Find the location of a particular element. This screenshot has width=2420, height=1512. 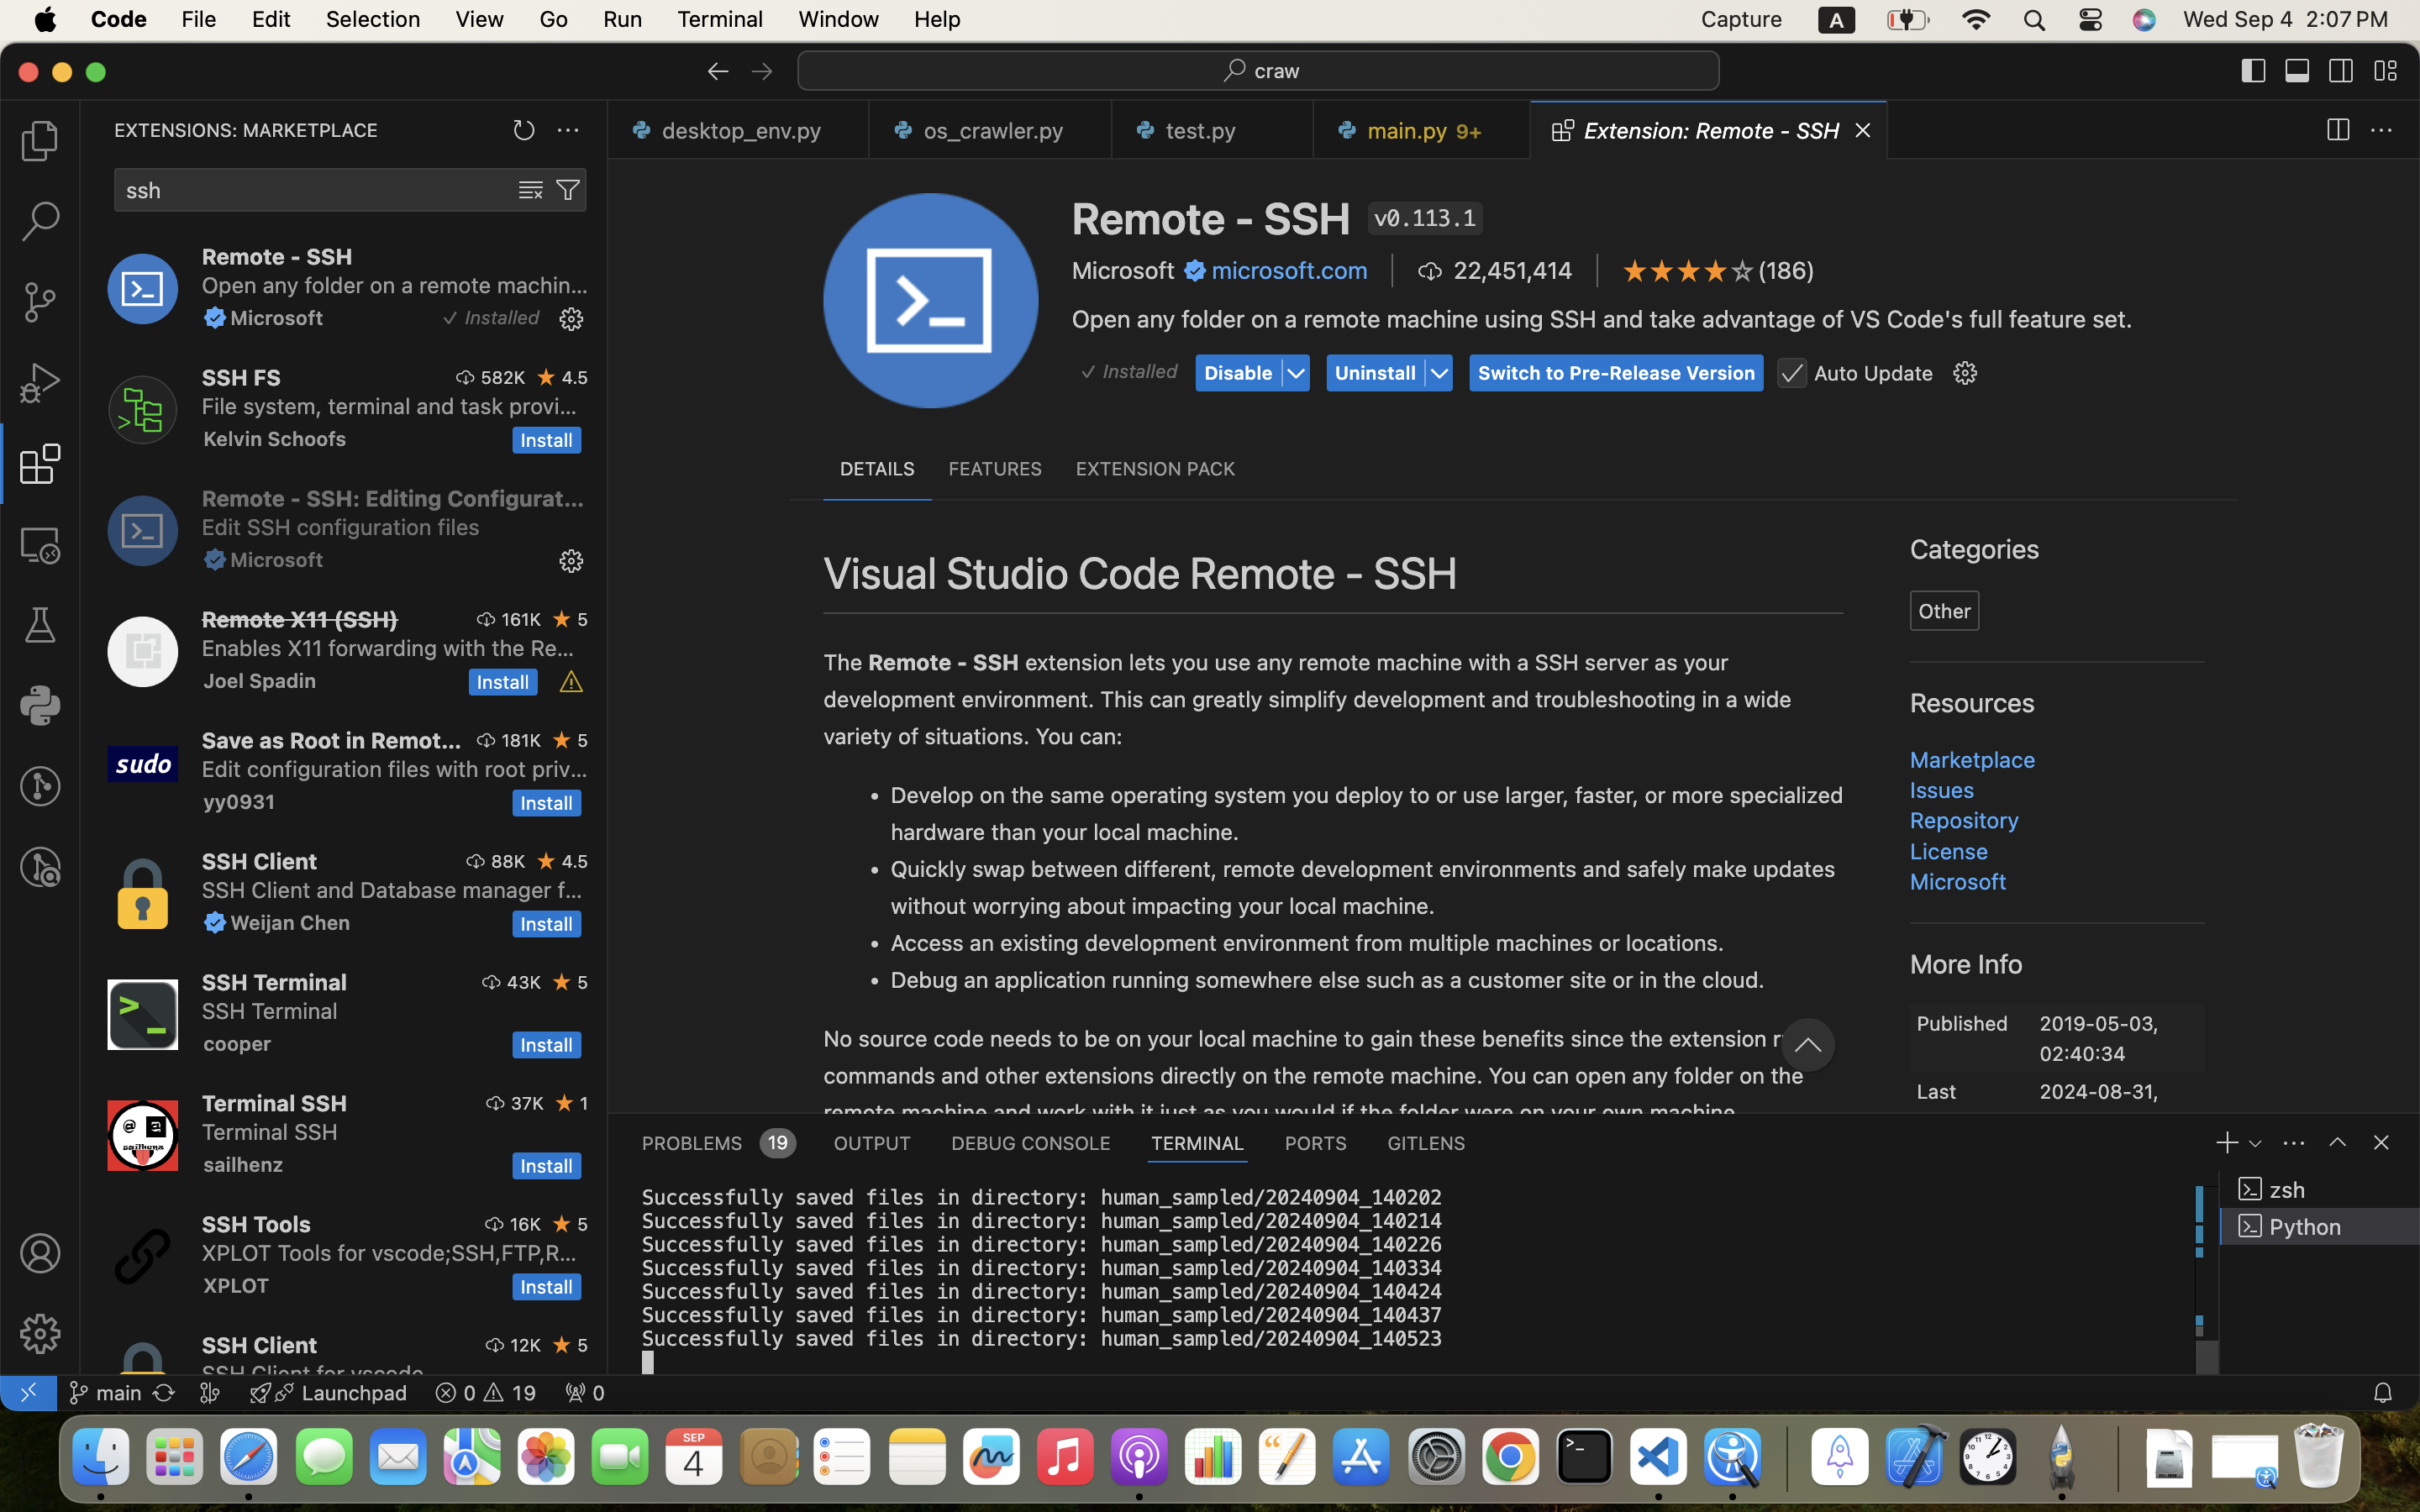

0 OUTPUT is located at coordinates (873, 1142).